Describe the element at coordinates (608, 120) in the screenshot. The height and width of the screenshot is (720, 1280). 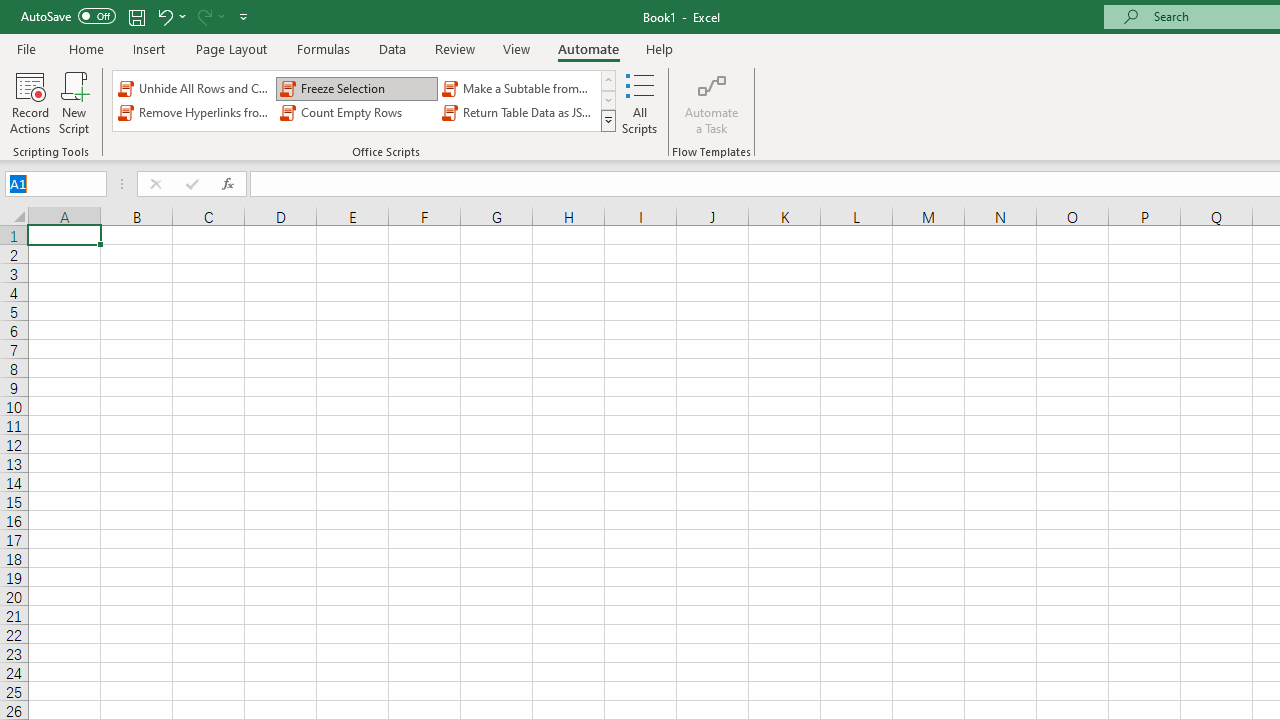
I see `Office Scripts` at that location.